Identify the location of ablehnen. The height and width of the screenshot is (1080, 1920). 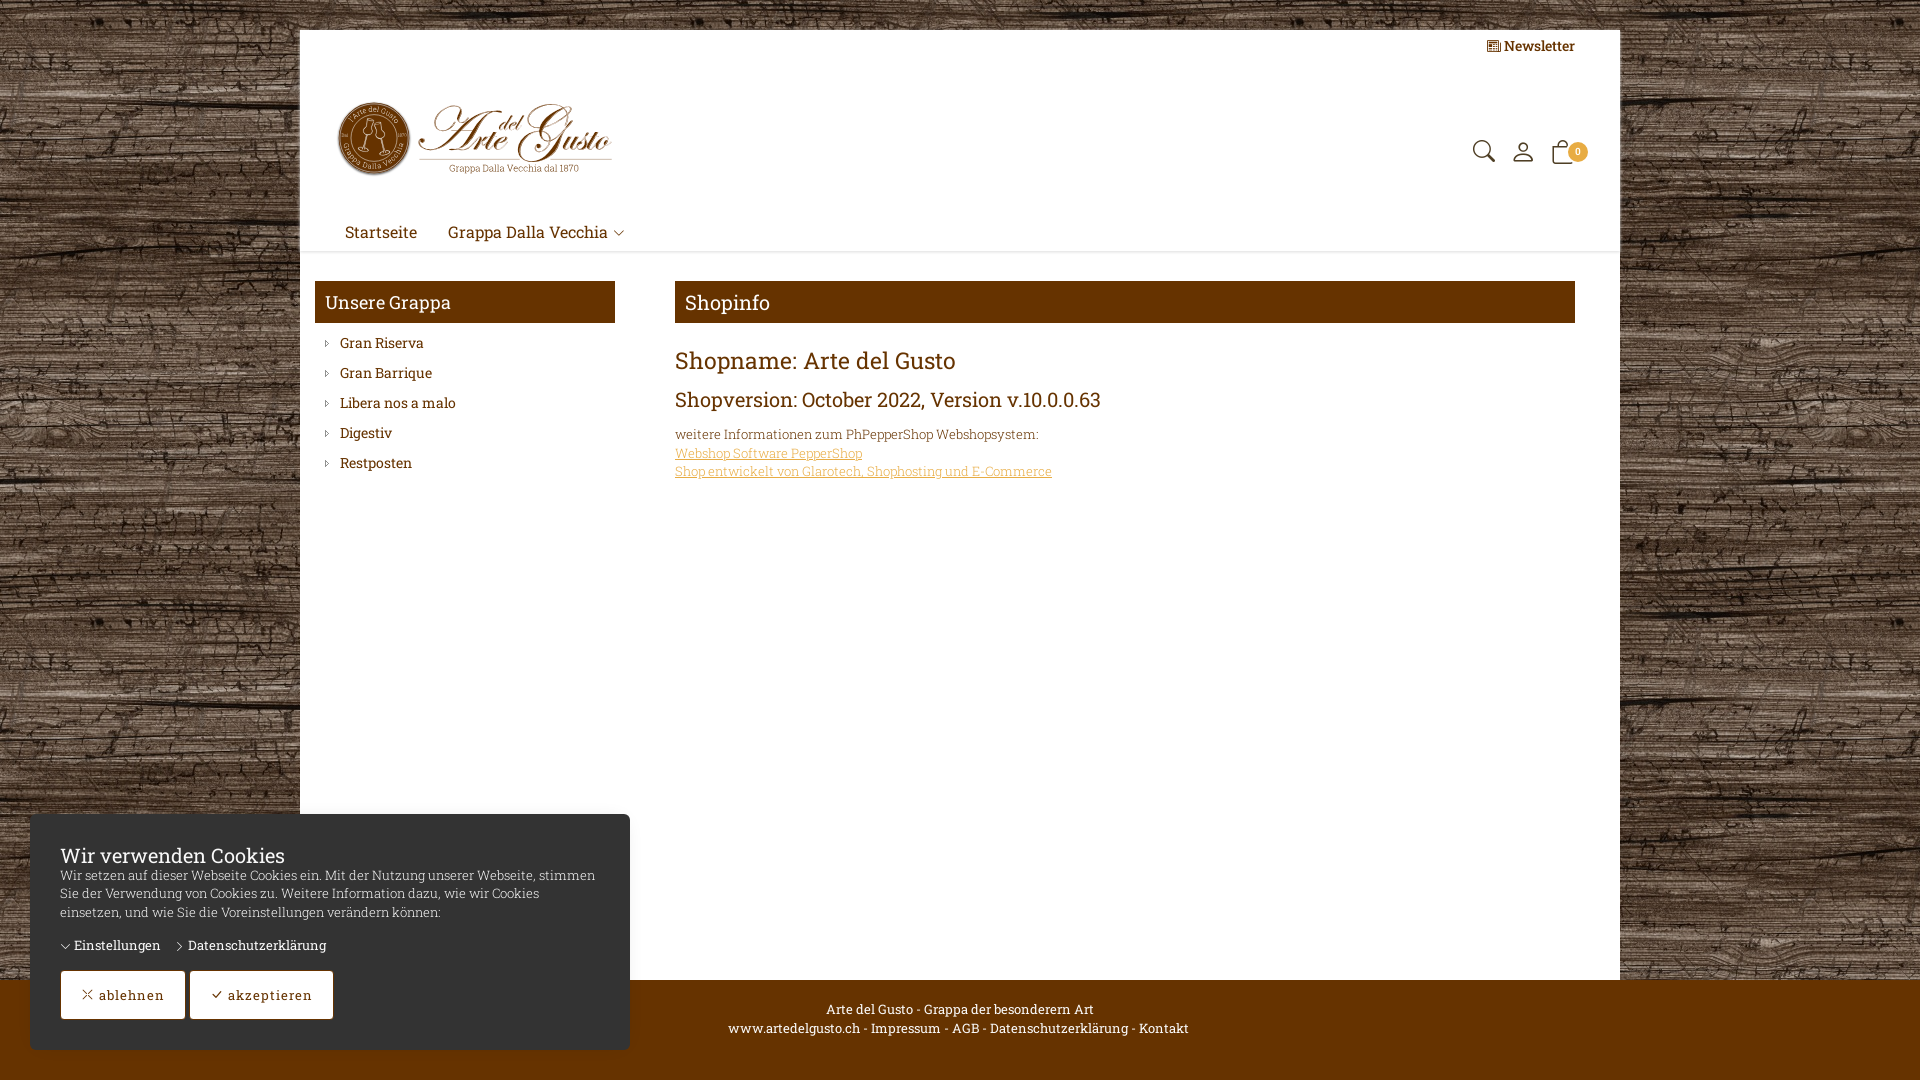
(123, 995).